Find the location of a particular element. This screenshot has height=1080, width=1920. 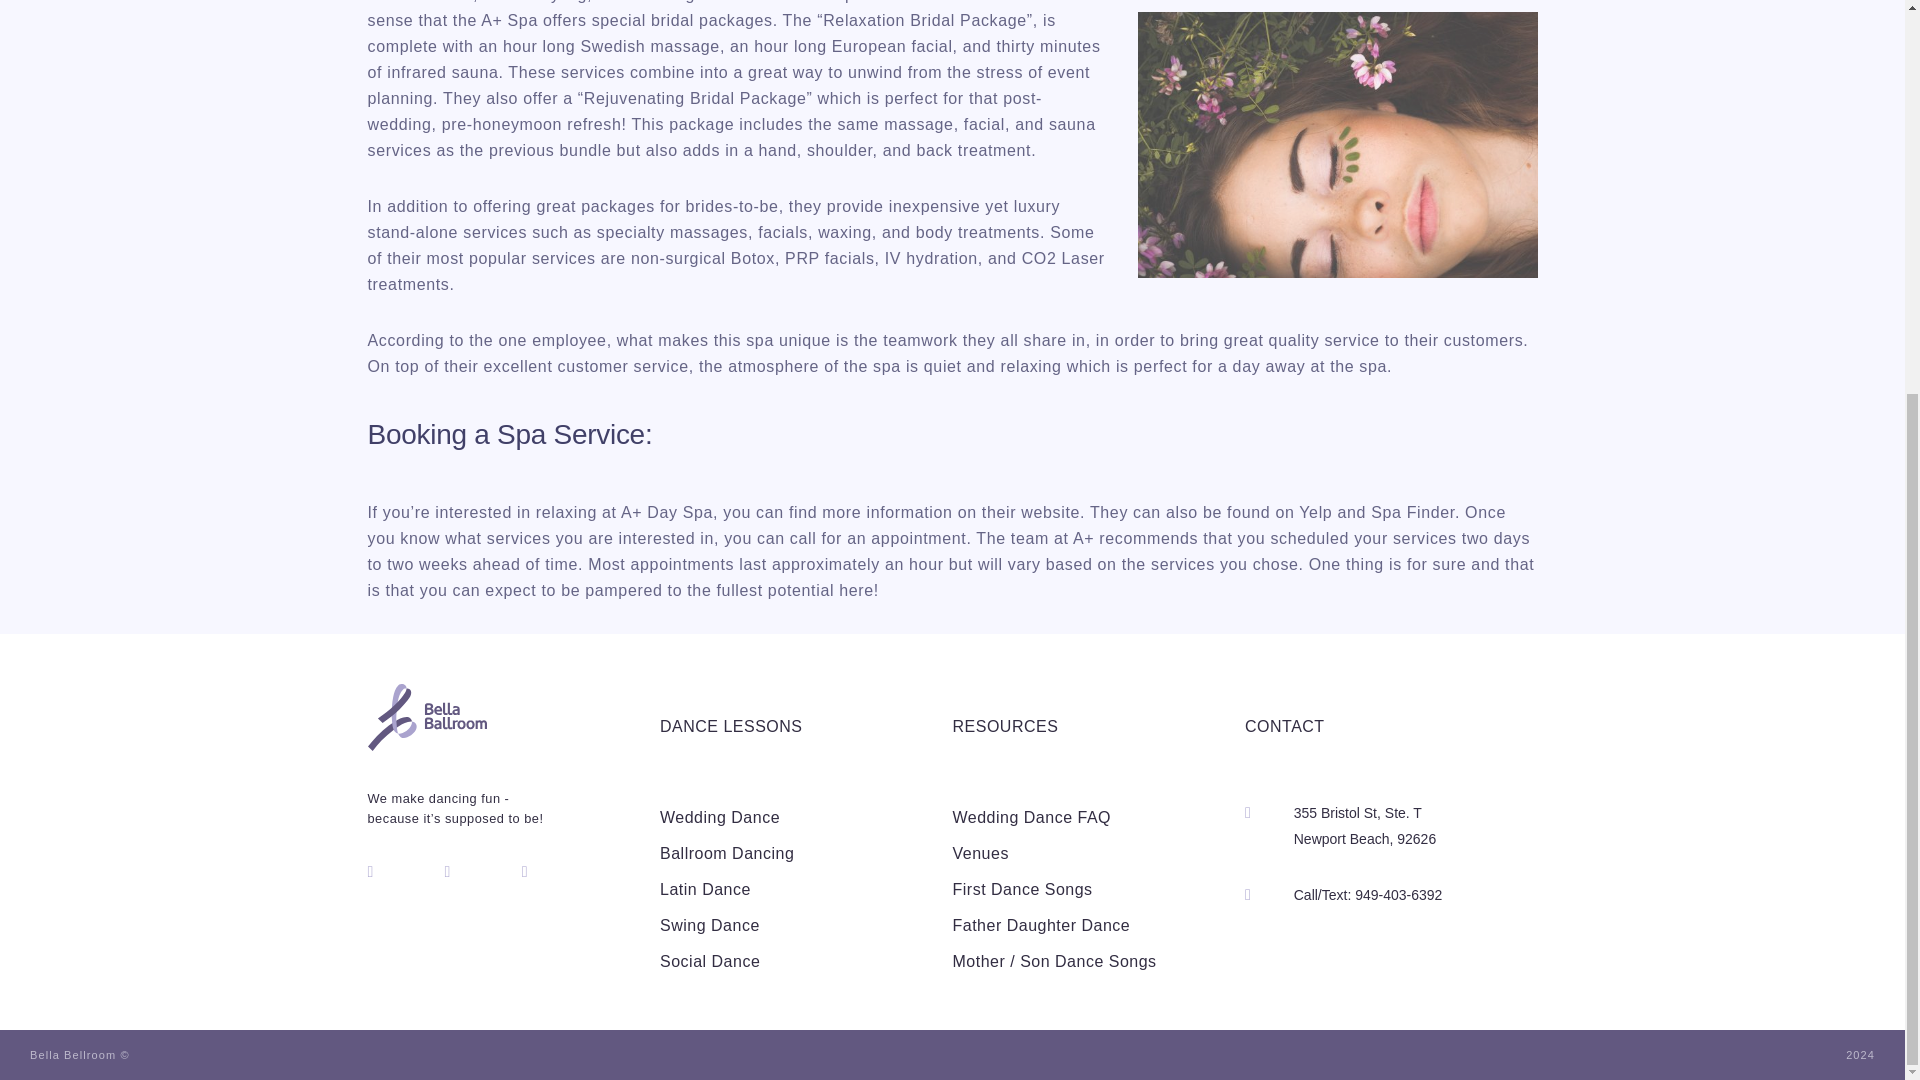

Swing Dance is located at coordinates (710, 925).